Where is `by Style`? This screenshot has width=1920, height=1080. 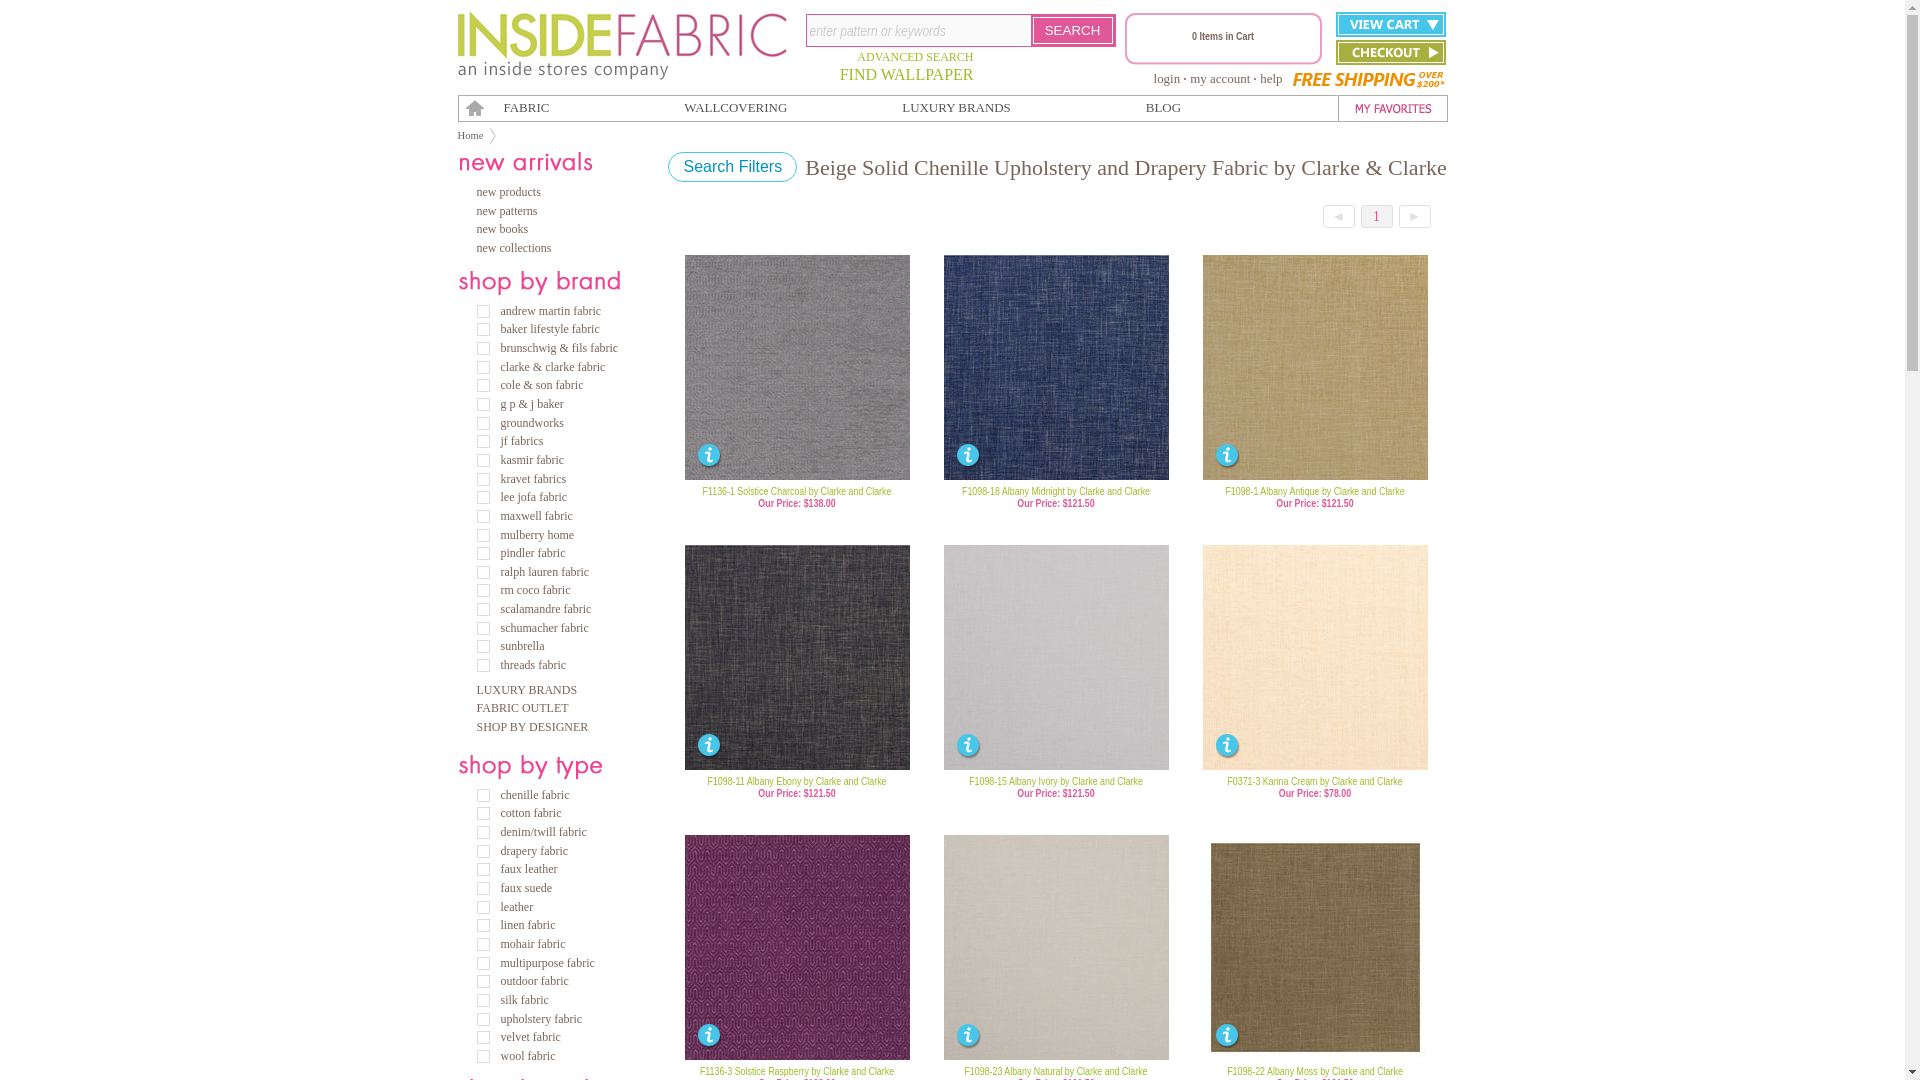 by Style is located at coordinates (1095, 394).